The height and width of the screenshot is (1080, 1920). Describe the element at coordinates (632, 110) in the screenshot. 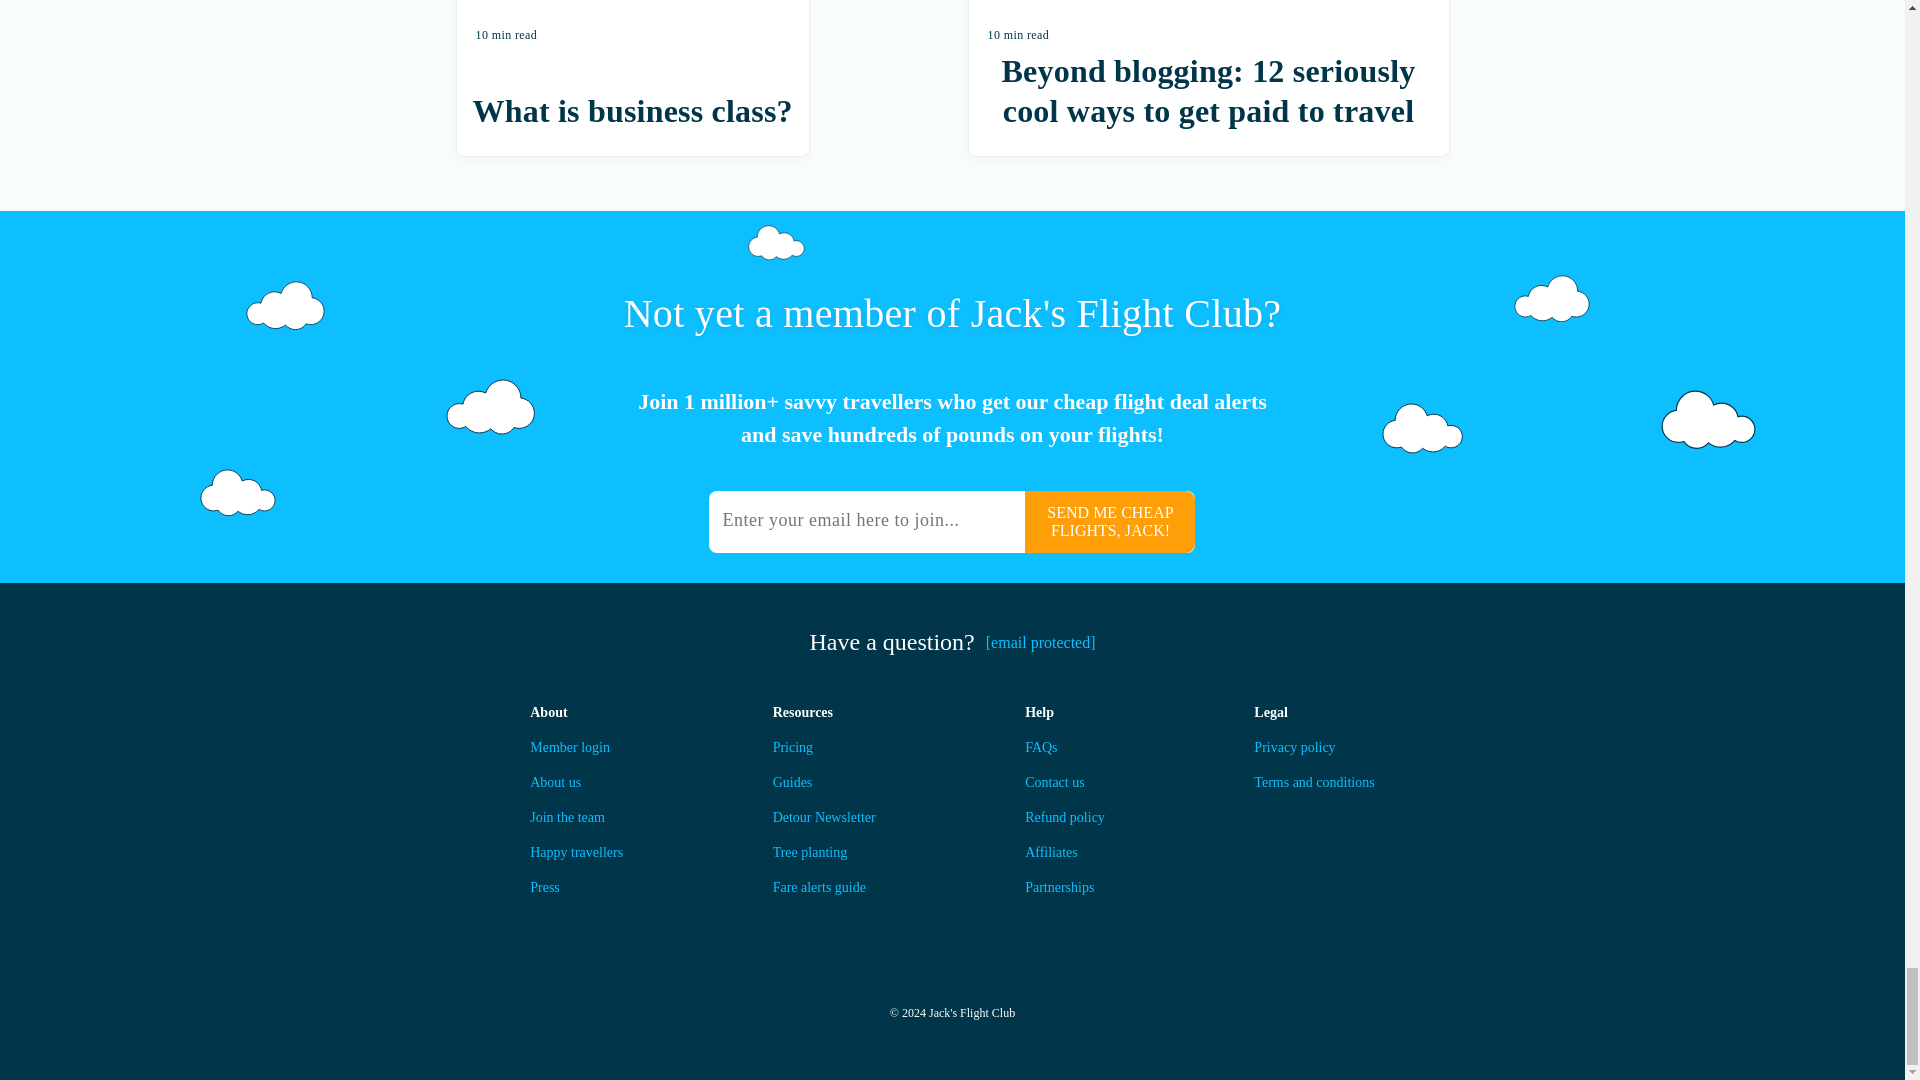

I see `What is business class?` at that location.